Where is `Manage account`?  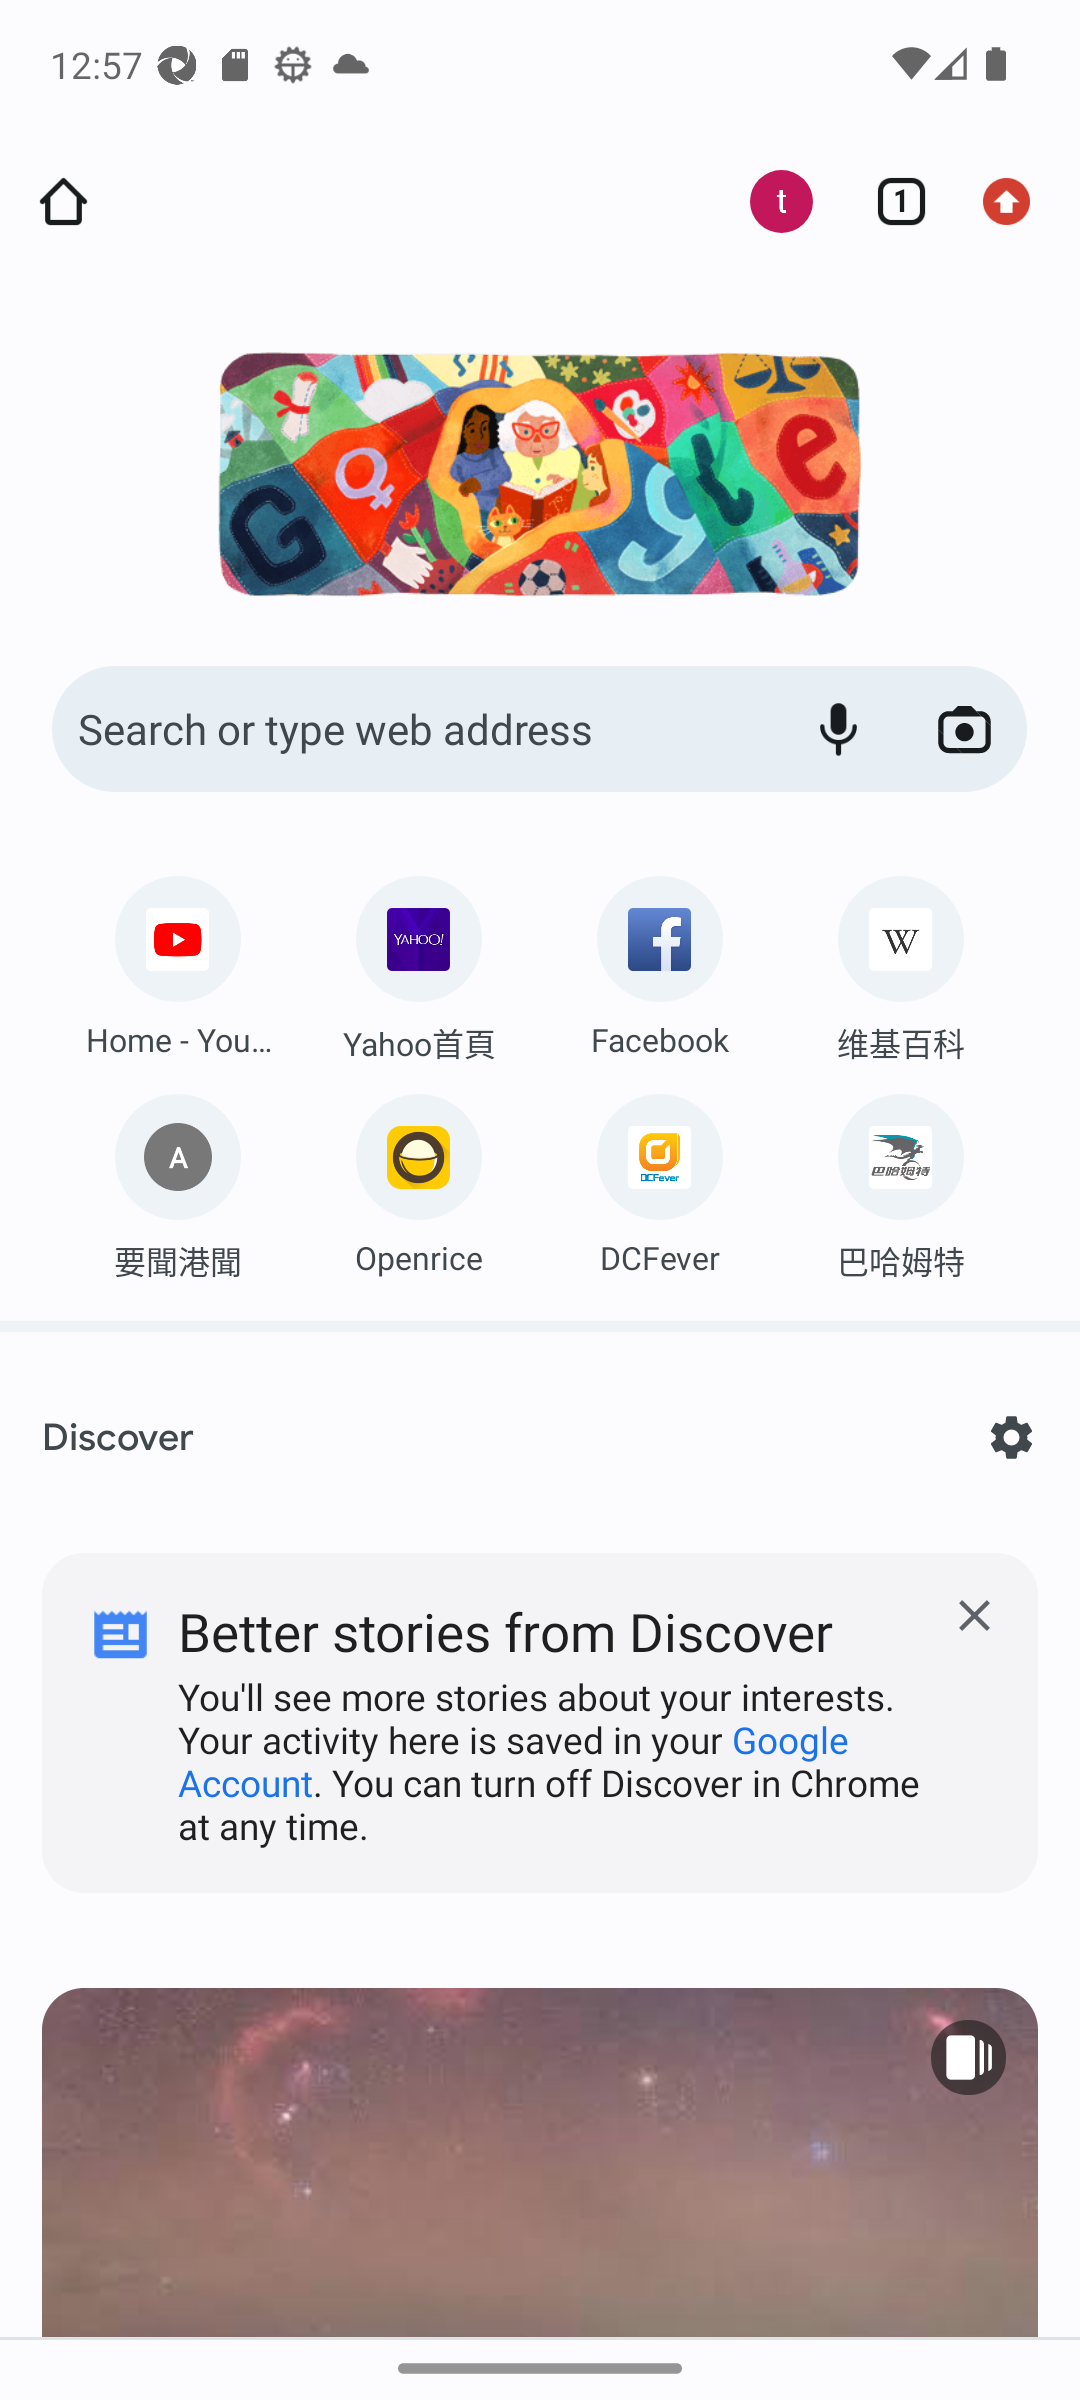 Manage account is located at coordinates (765, 202).